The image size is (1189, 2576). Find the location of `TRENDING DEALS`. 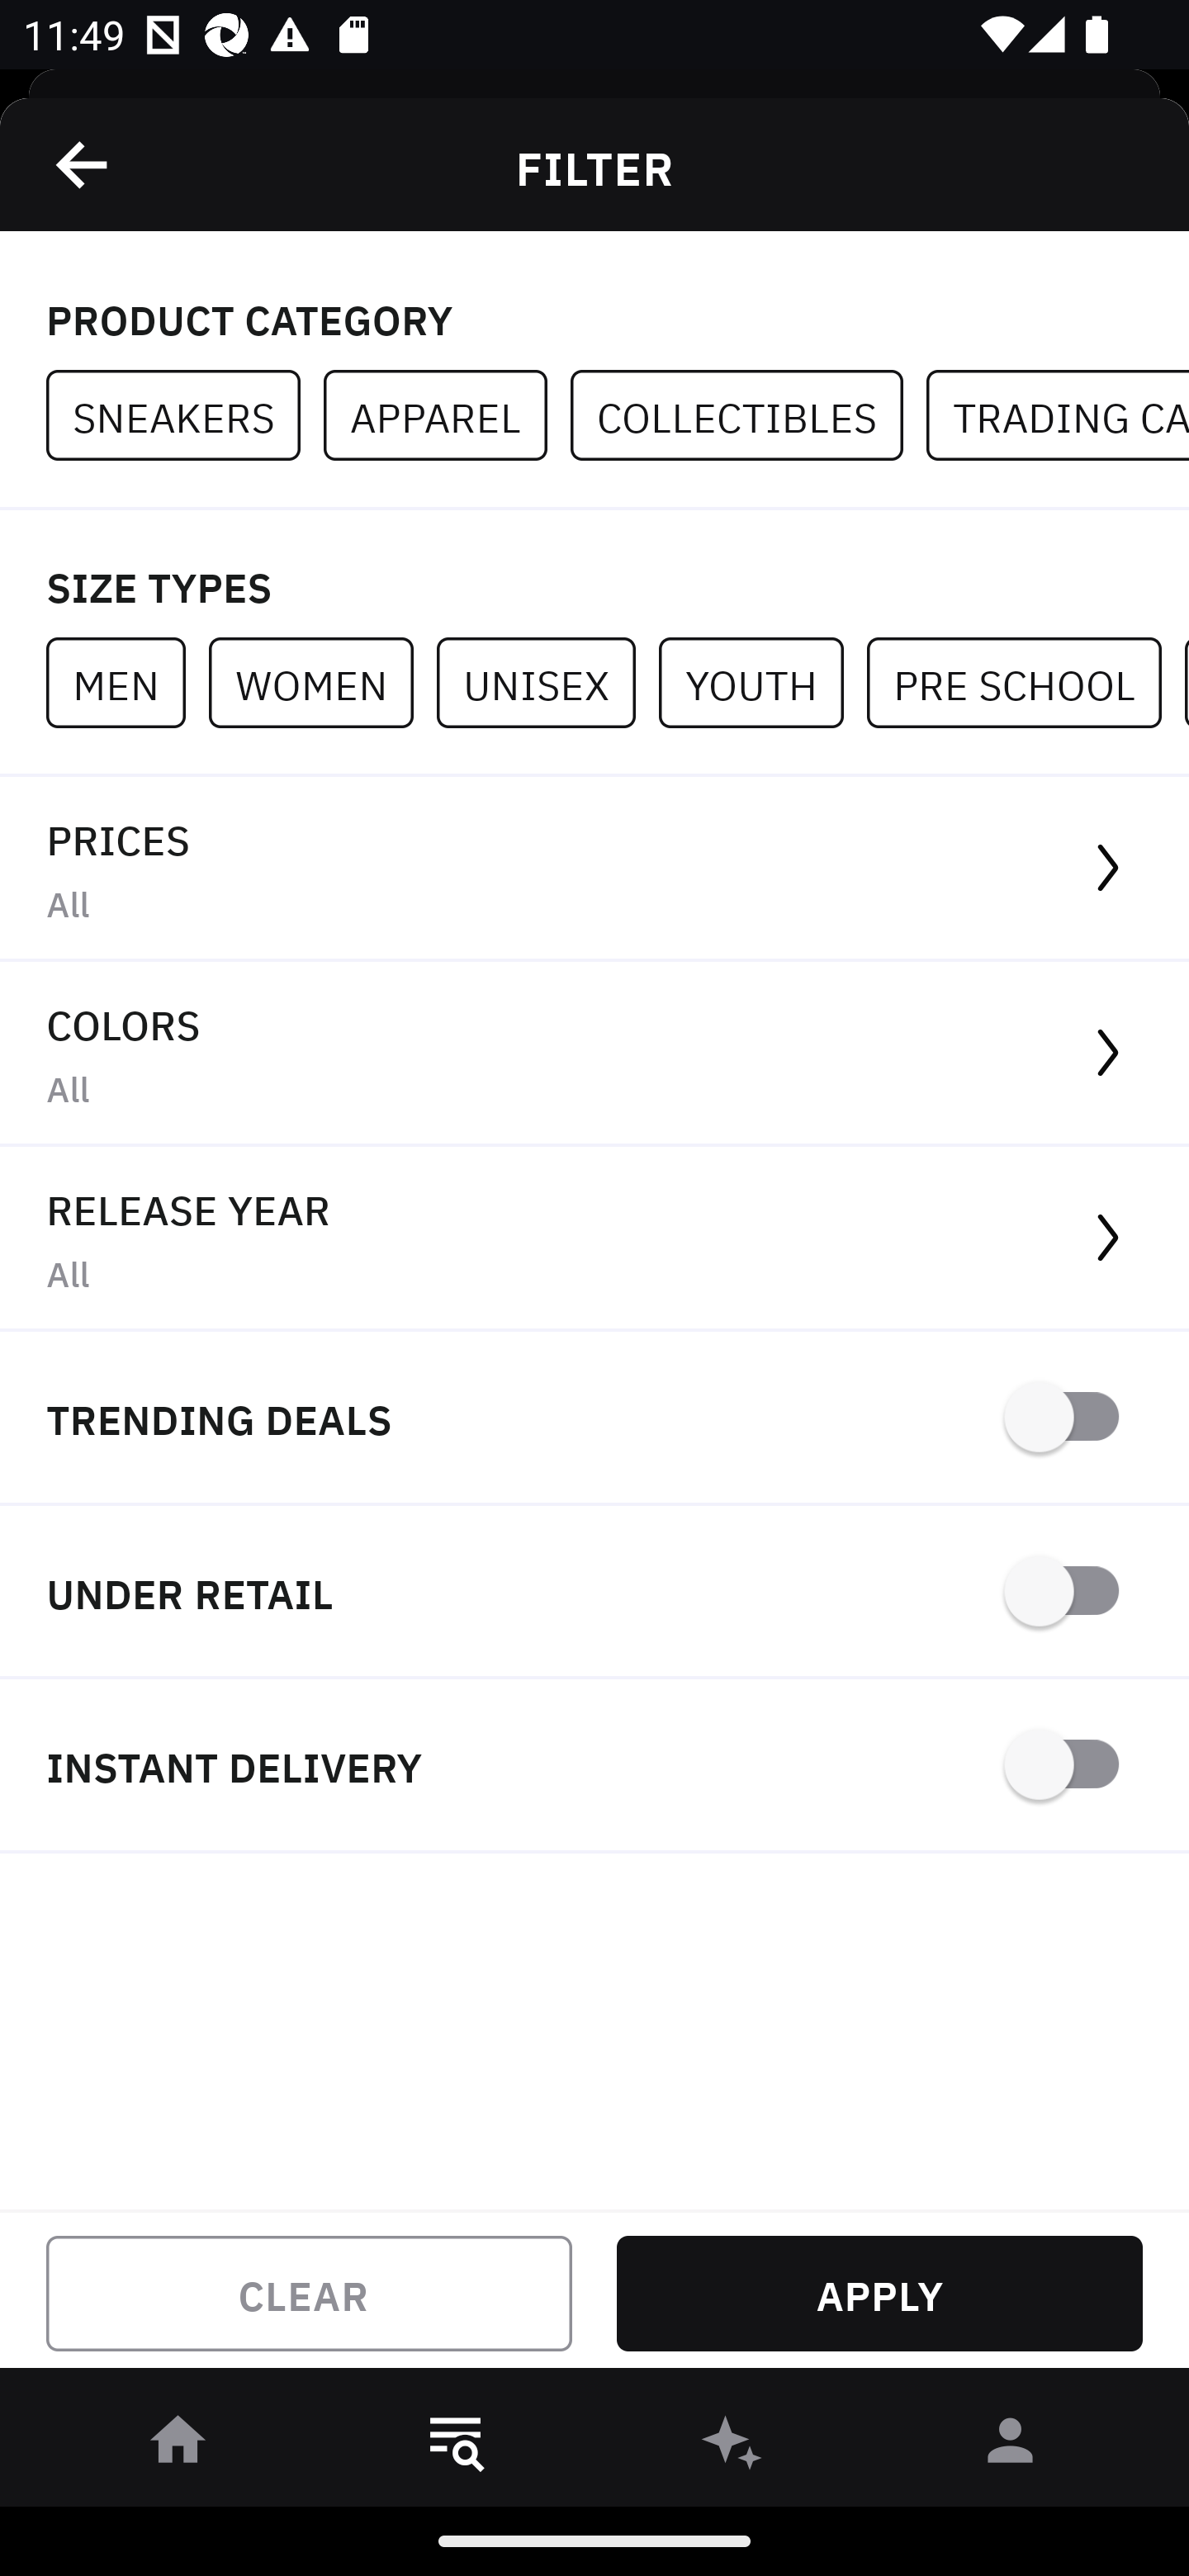

TRENDING DEALS is located at coordinates (594, 1419).